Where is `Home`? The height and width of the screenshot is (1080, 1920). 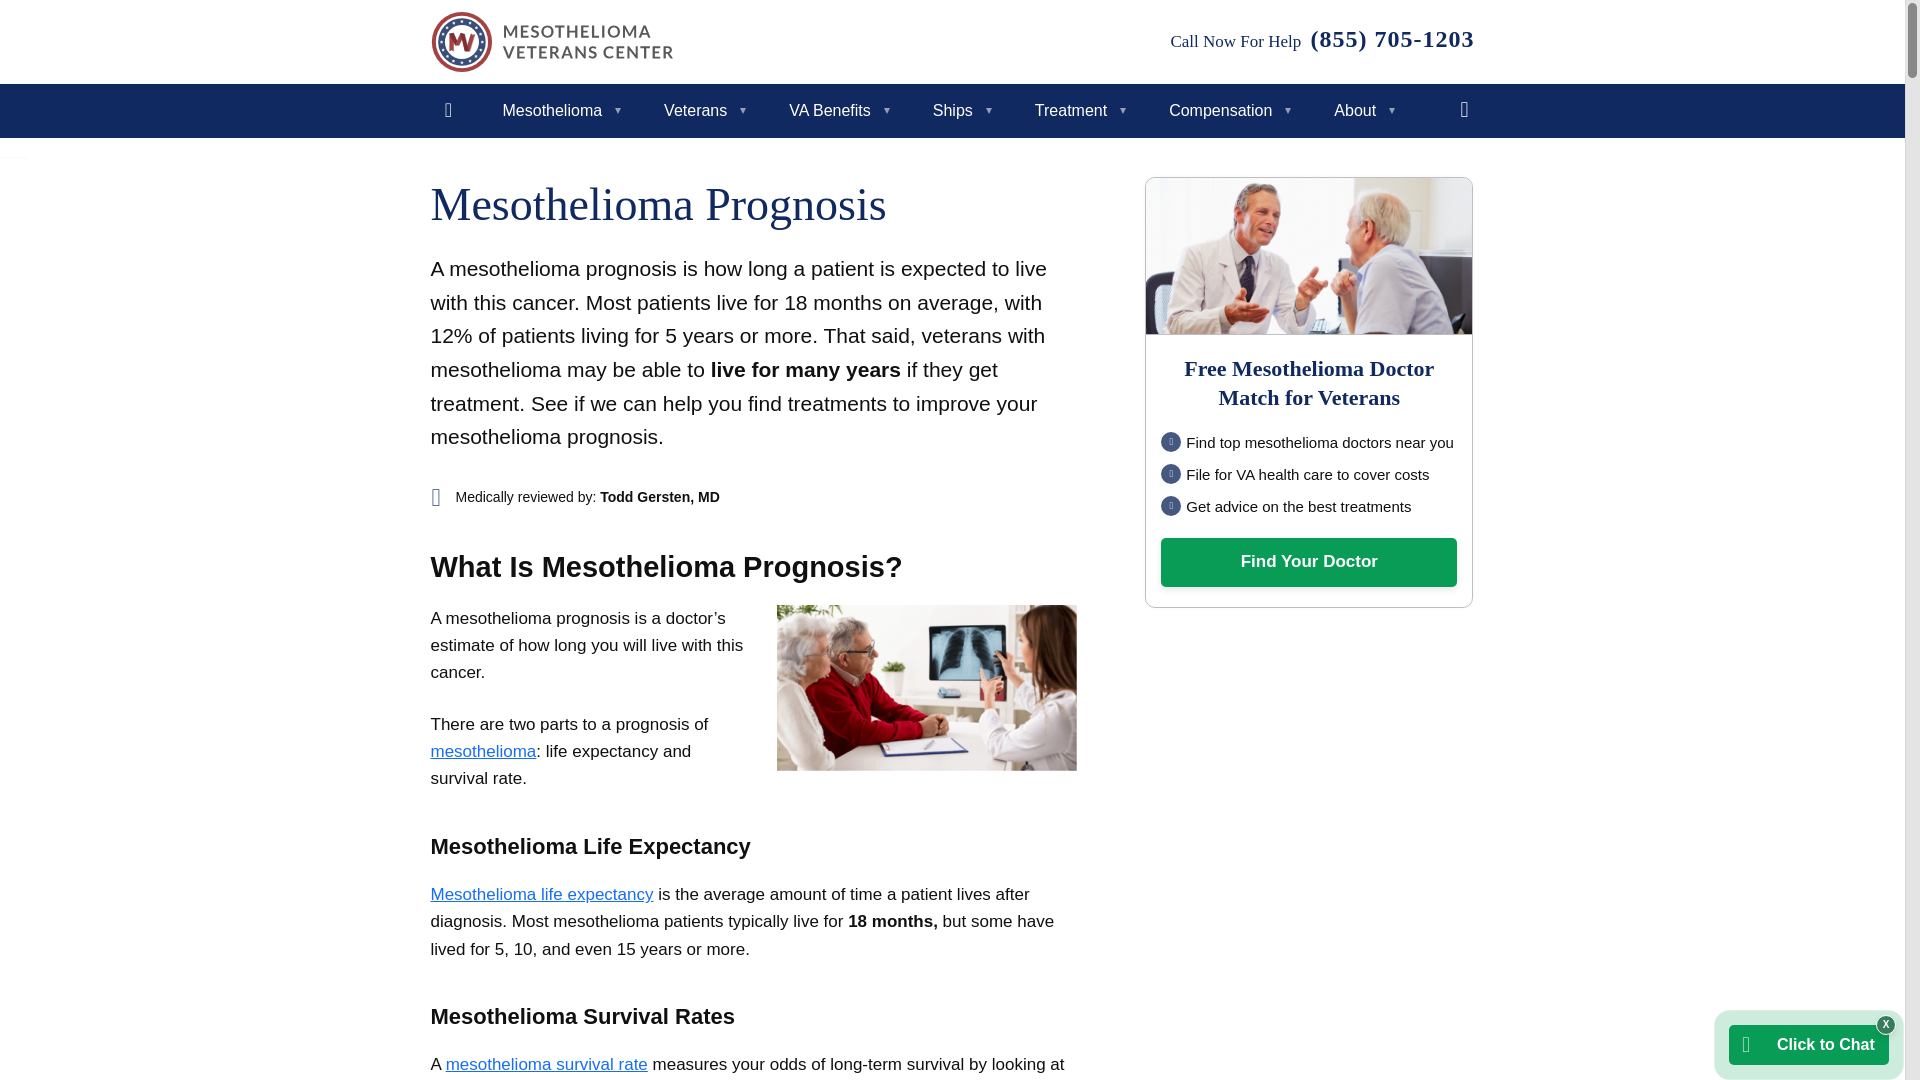 Home is located at coordinates (448, 111).